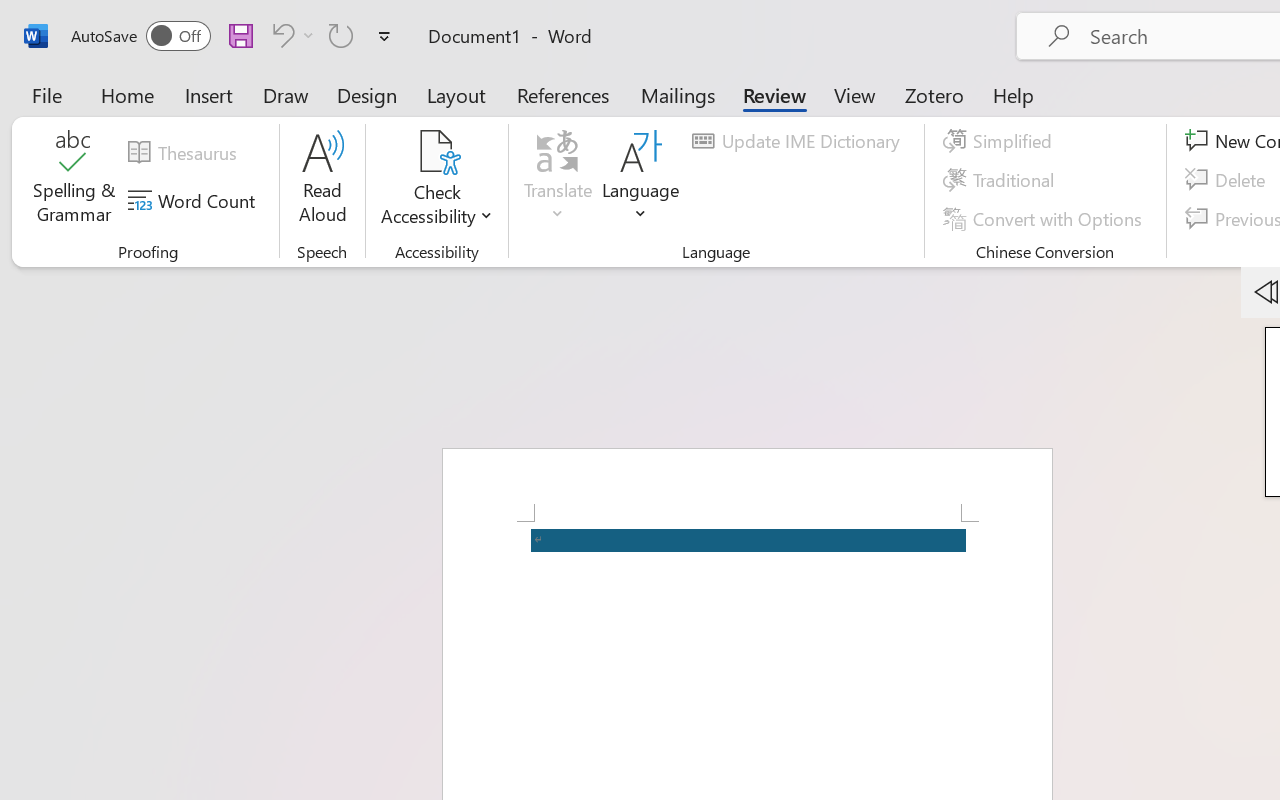 The image size is (1280, 800). What do you see at coordinates (558, 180) in the screenshot?
I see `Translate` at bounding box center [558, 180].